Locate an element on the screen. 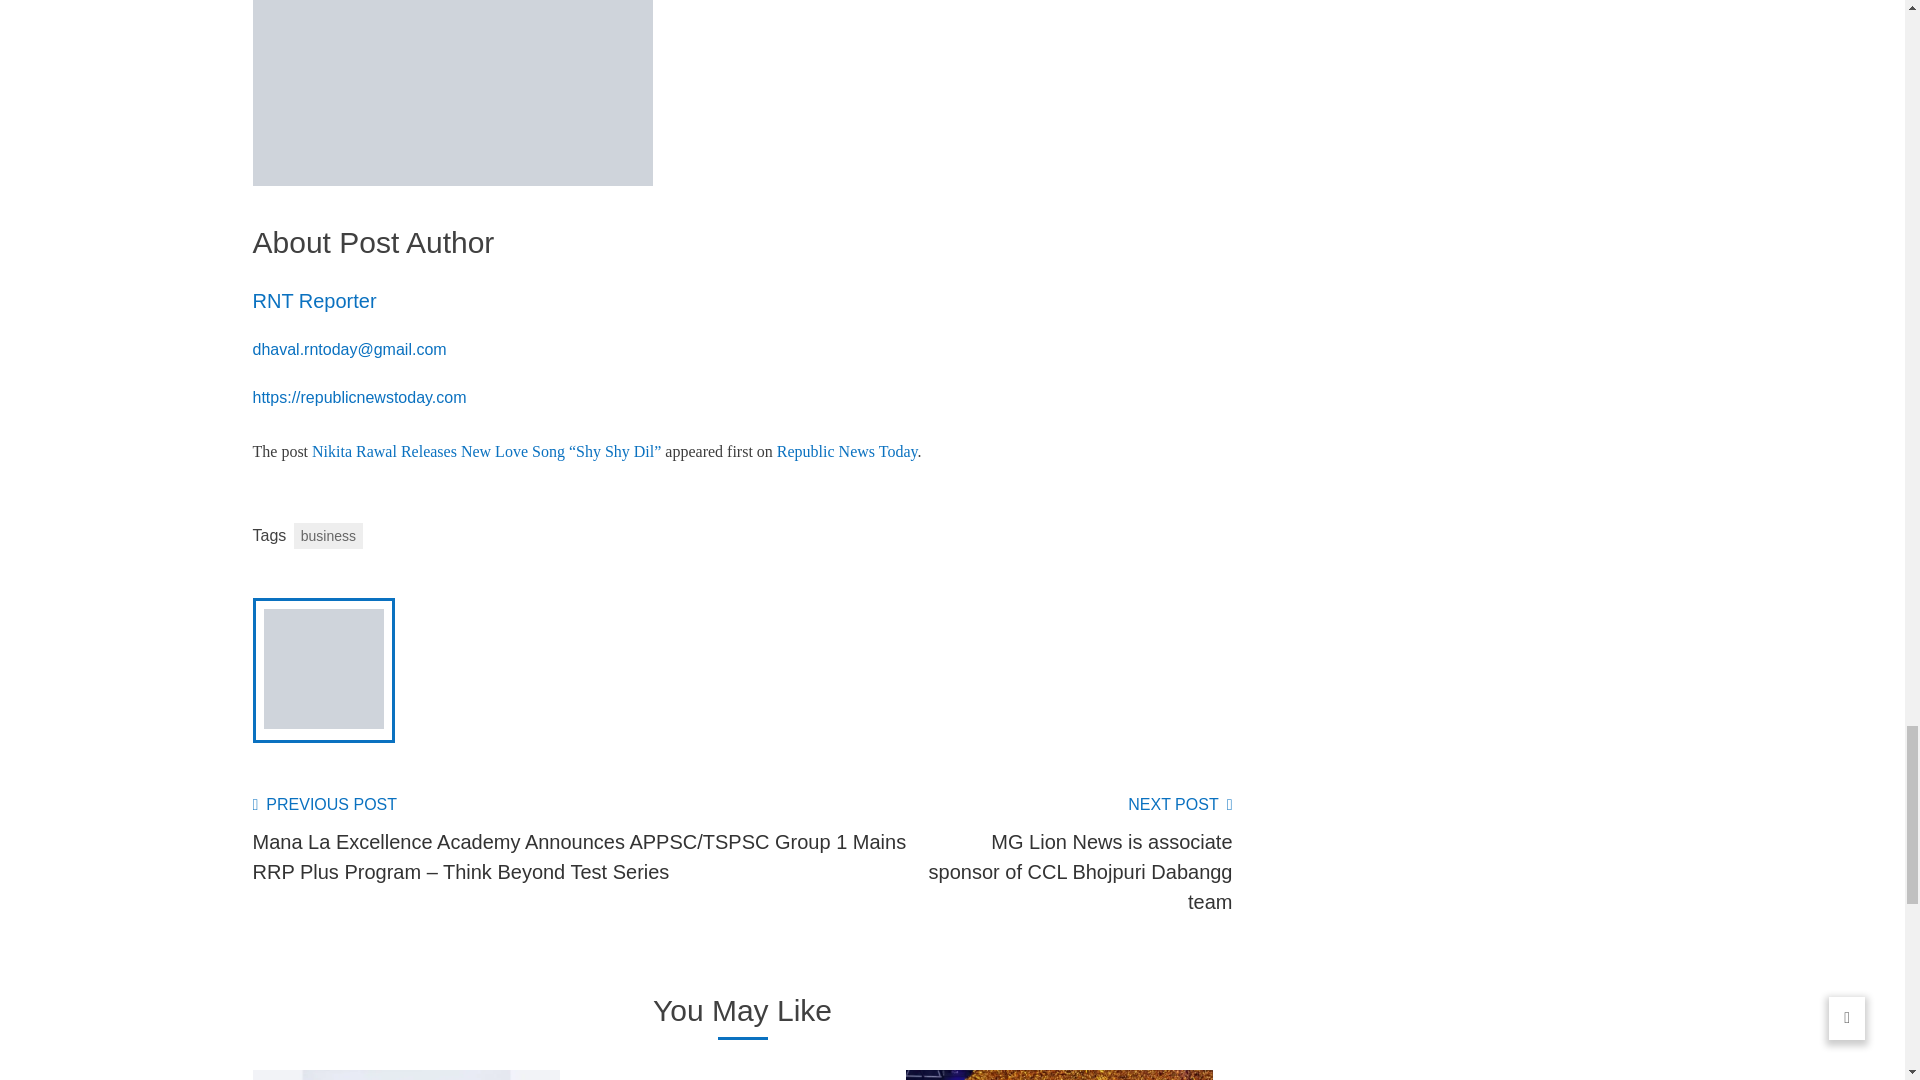 Image resolution: width=1920 pixels, height=1080 pixels. Republic News Today is located at coordinates (847, 451).